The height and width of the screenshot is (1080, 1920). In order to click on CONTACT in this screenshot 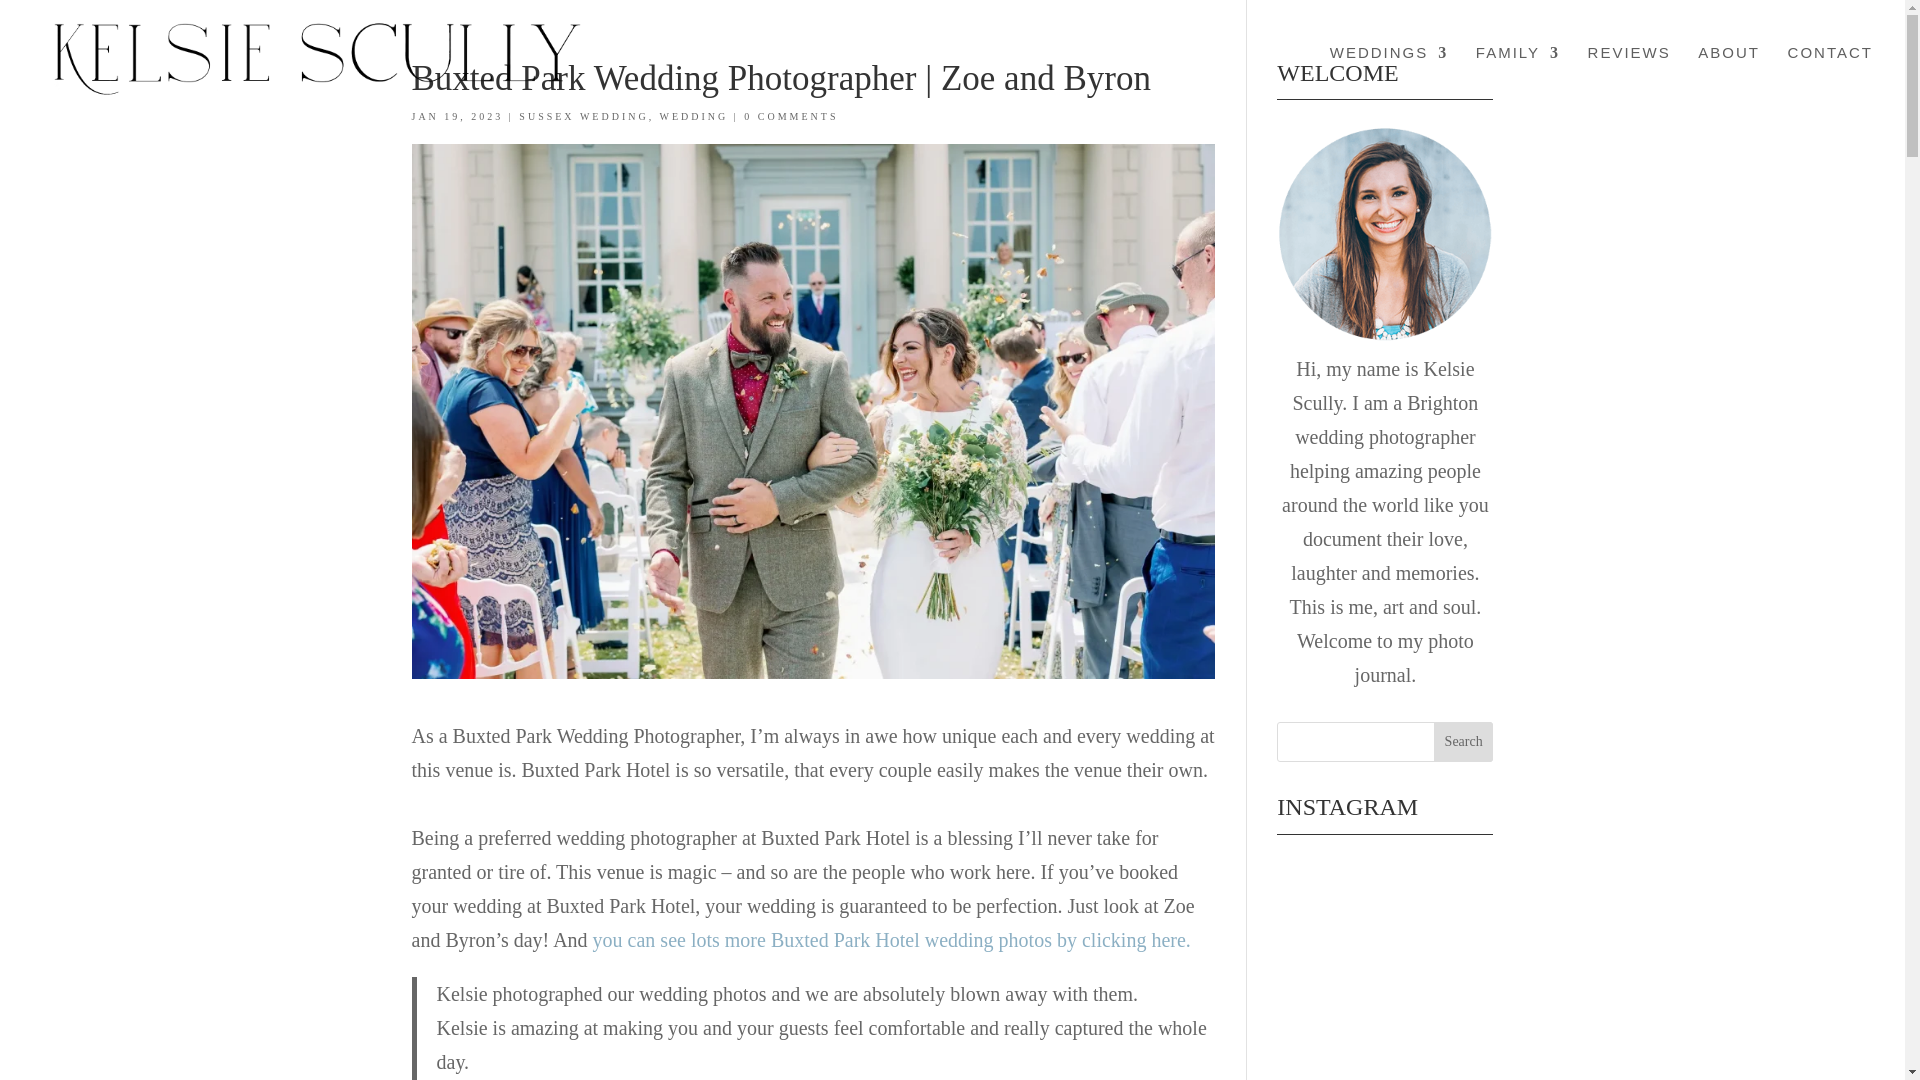, I will do `click(1830, 76)`.